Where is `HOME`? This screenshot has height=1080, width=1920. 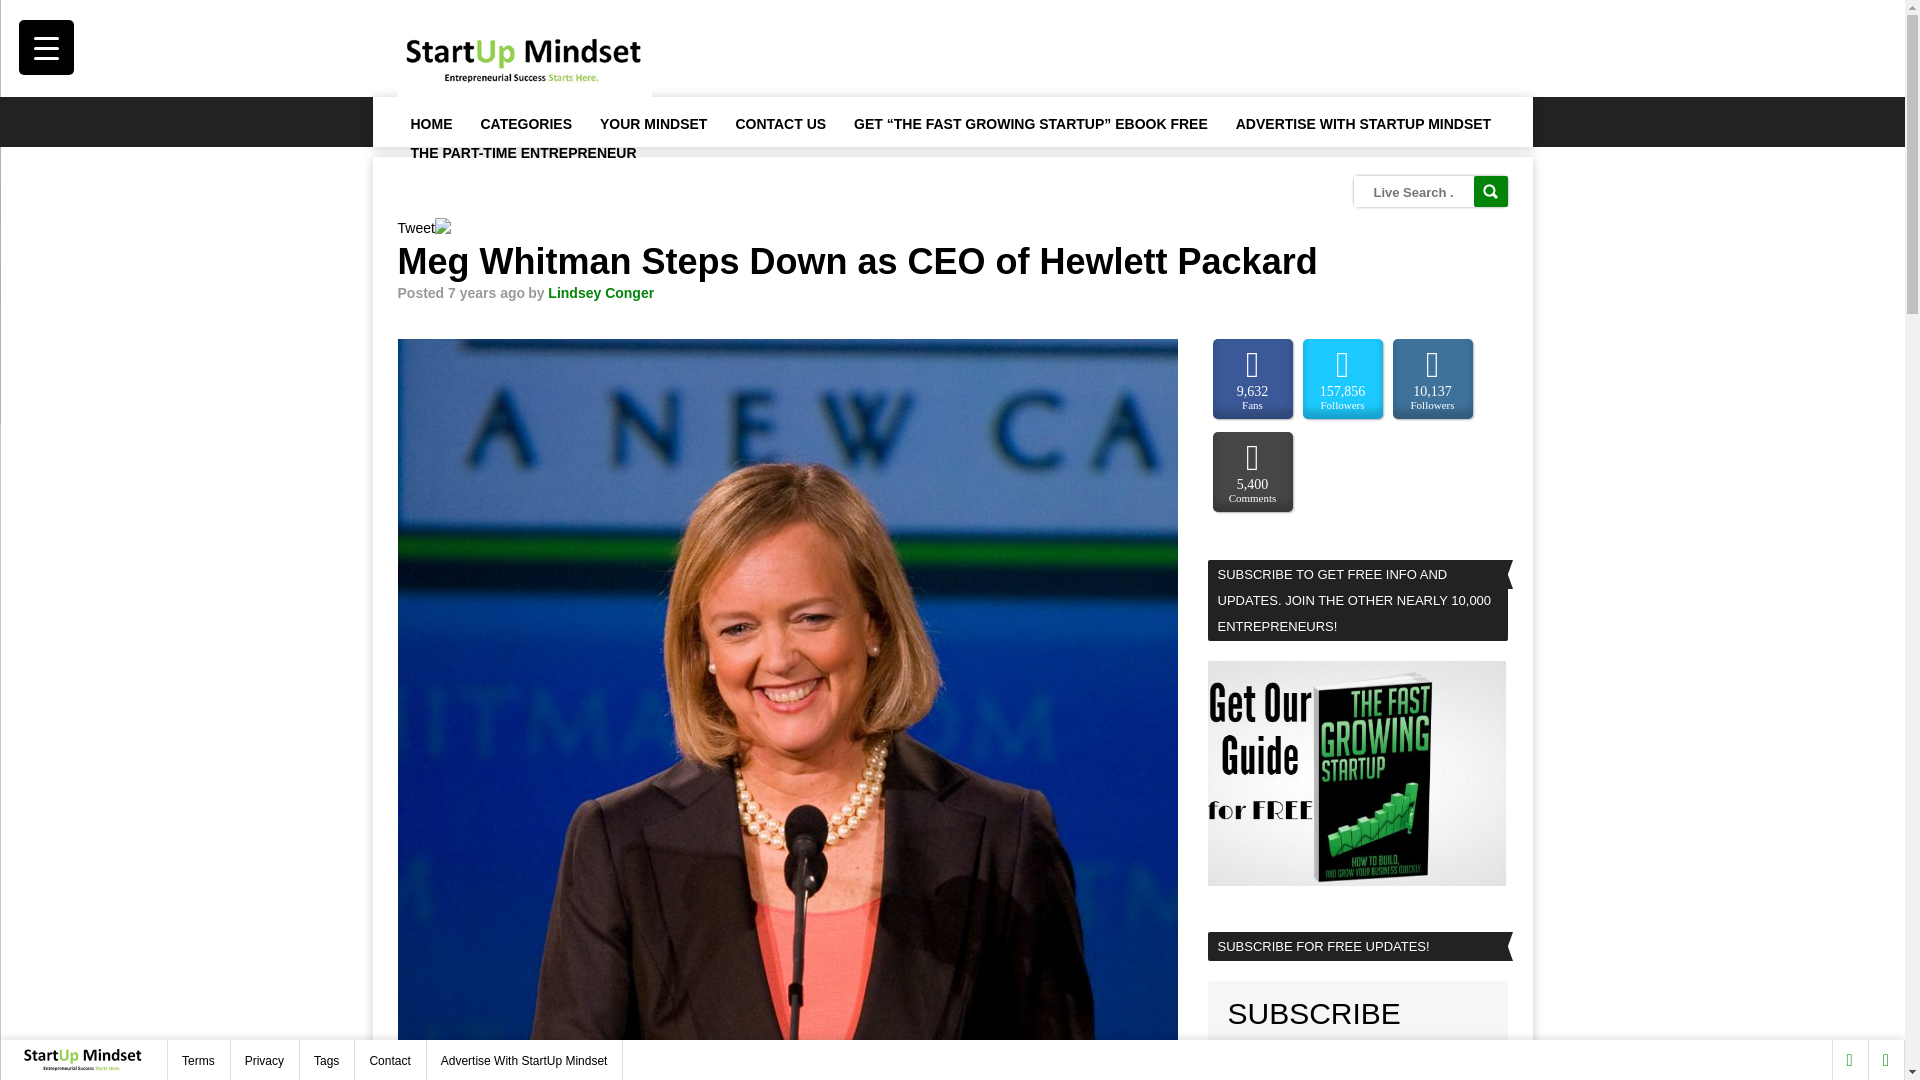
HOME is located at coordinates (430, 122).